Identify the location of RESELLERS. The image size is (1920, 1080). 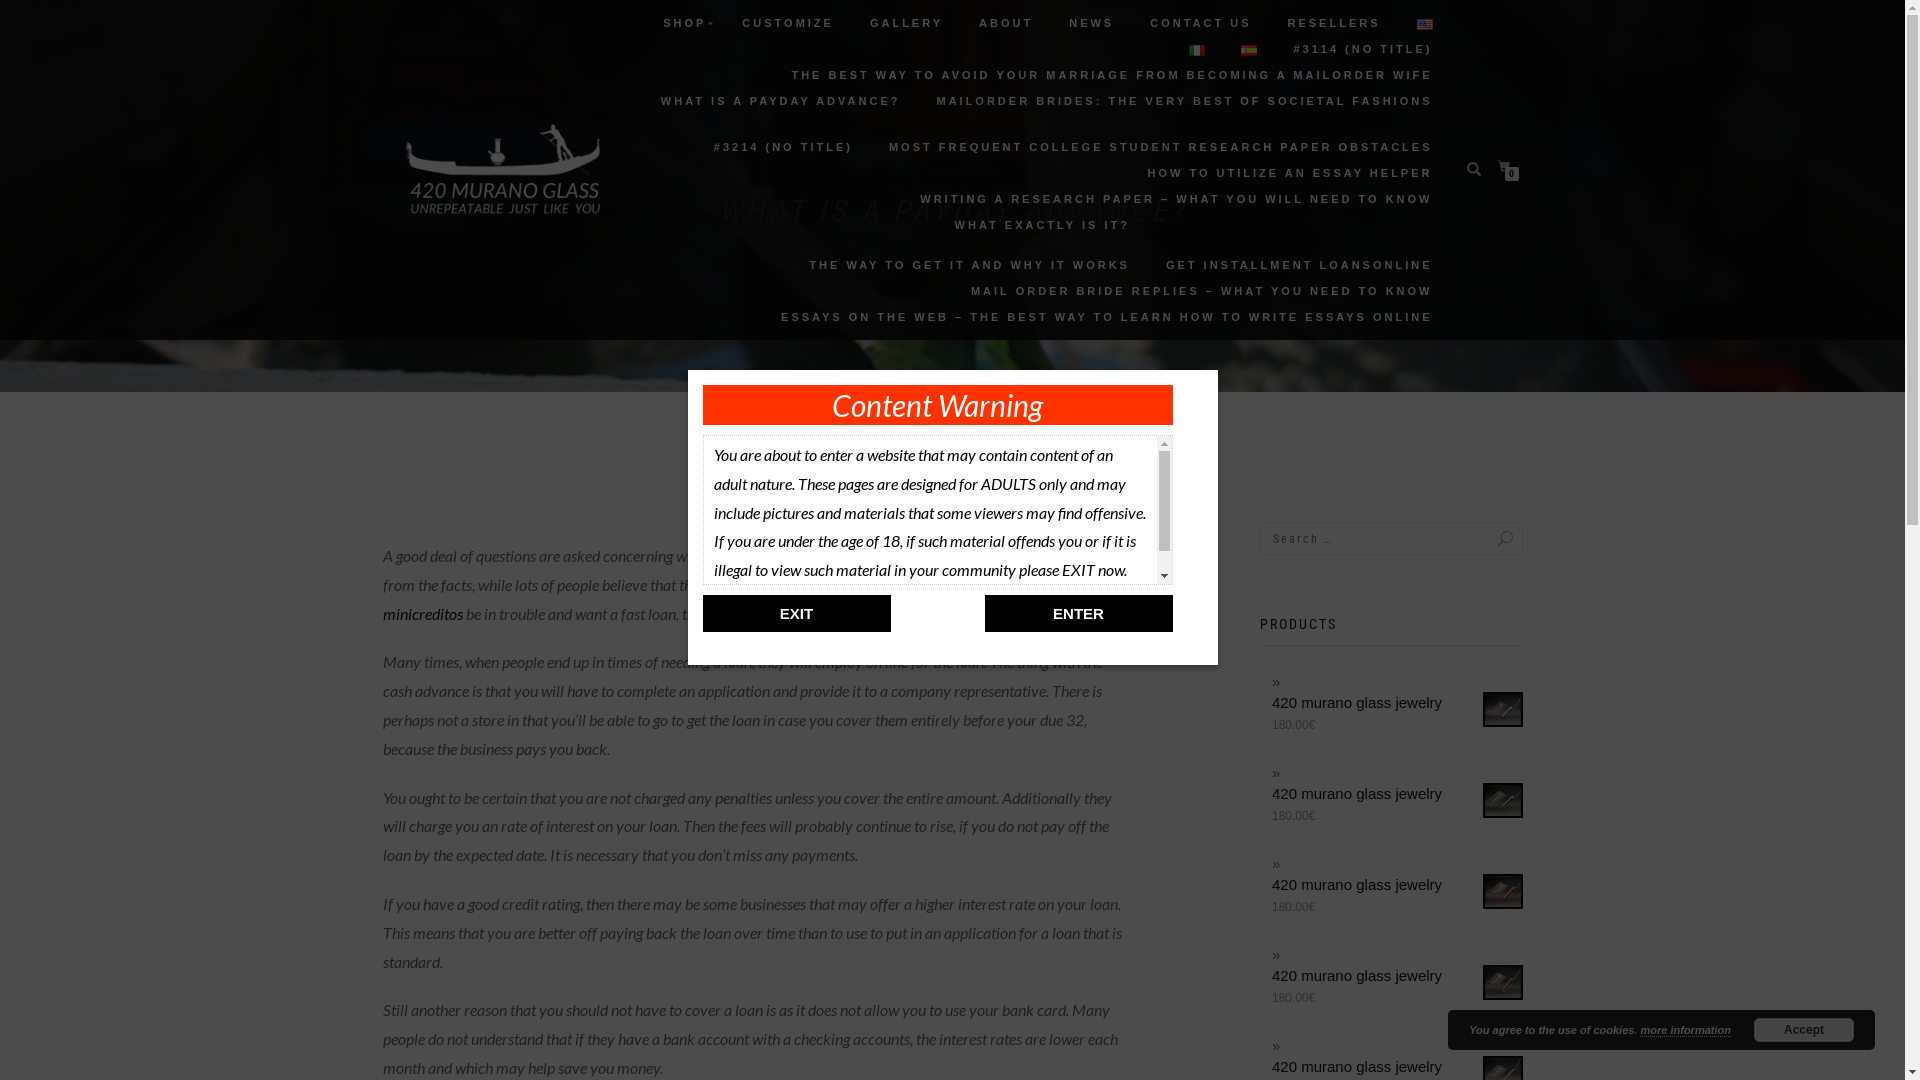
(1334, 23).